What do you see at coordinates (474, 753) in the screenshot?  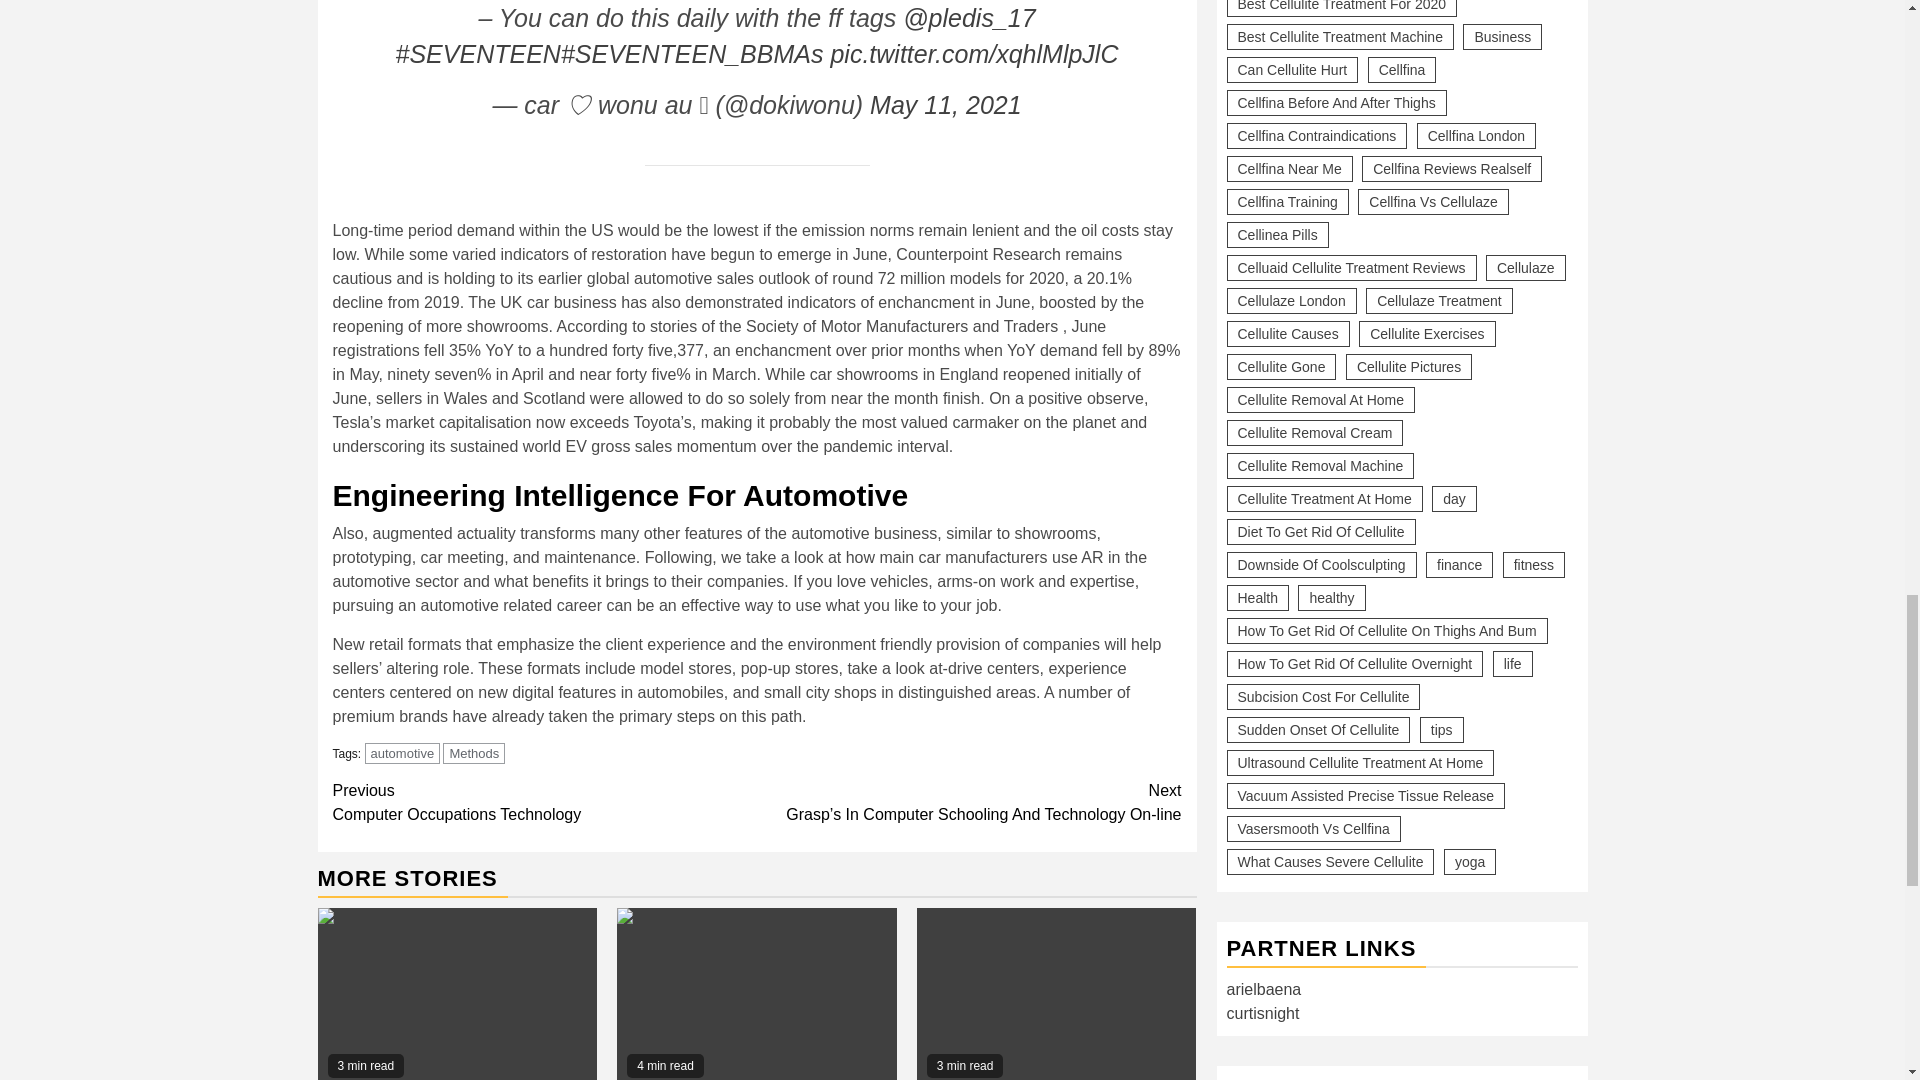 I see `Methods` at bounding box center [474, 753].